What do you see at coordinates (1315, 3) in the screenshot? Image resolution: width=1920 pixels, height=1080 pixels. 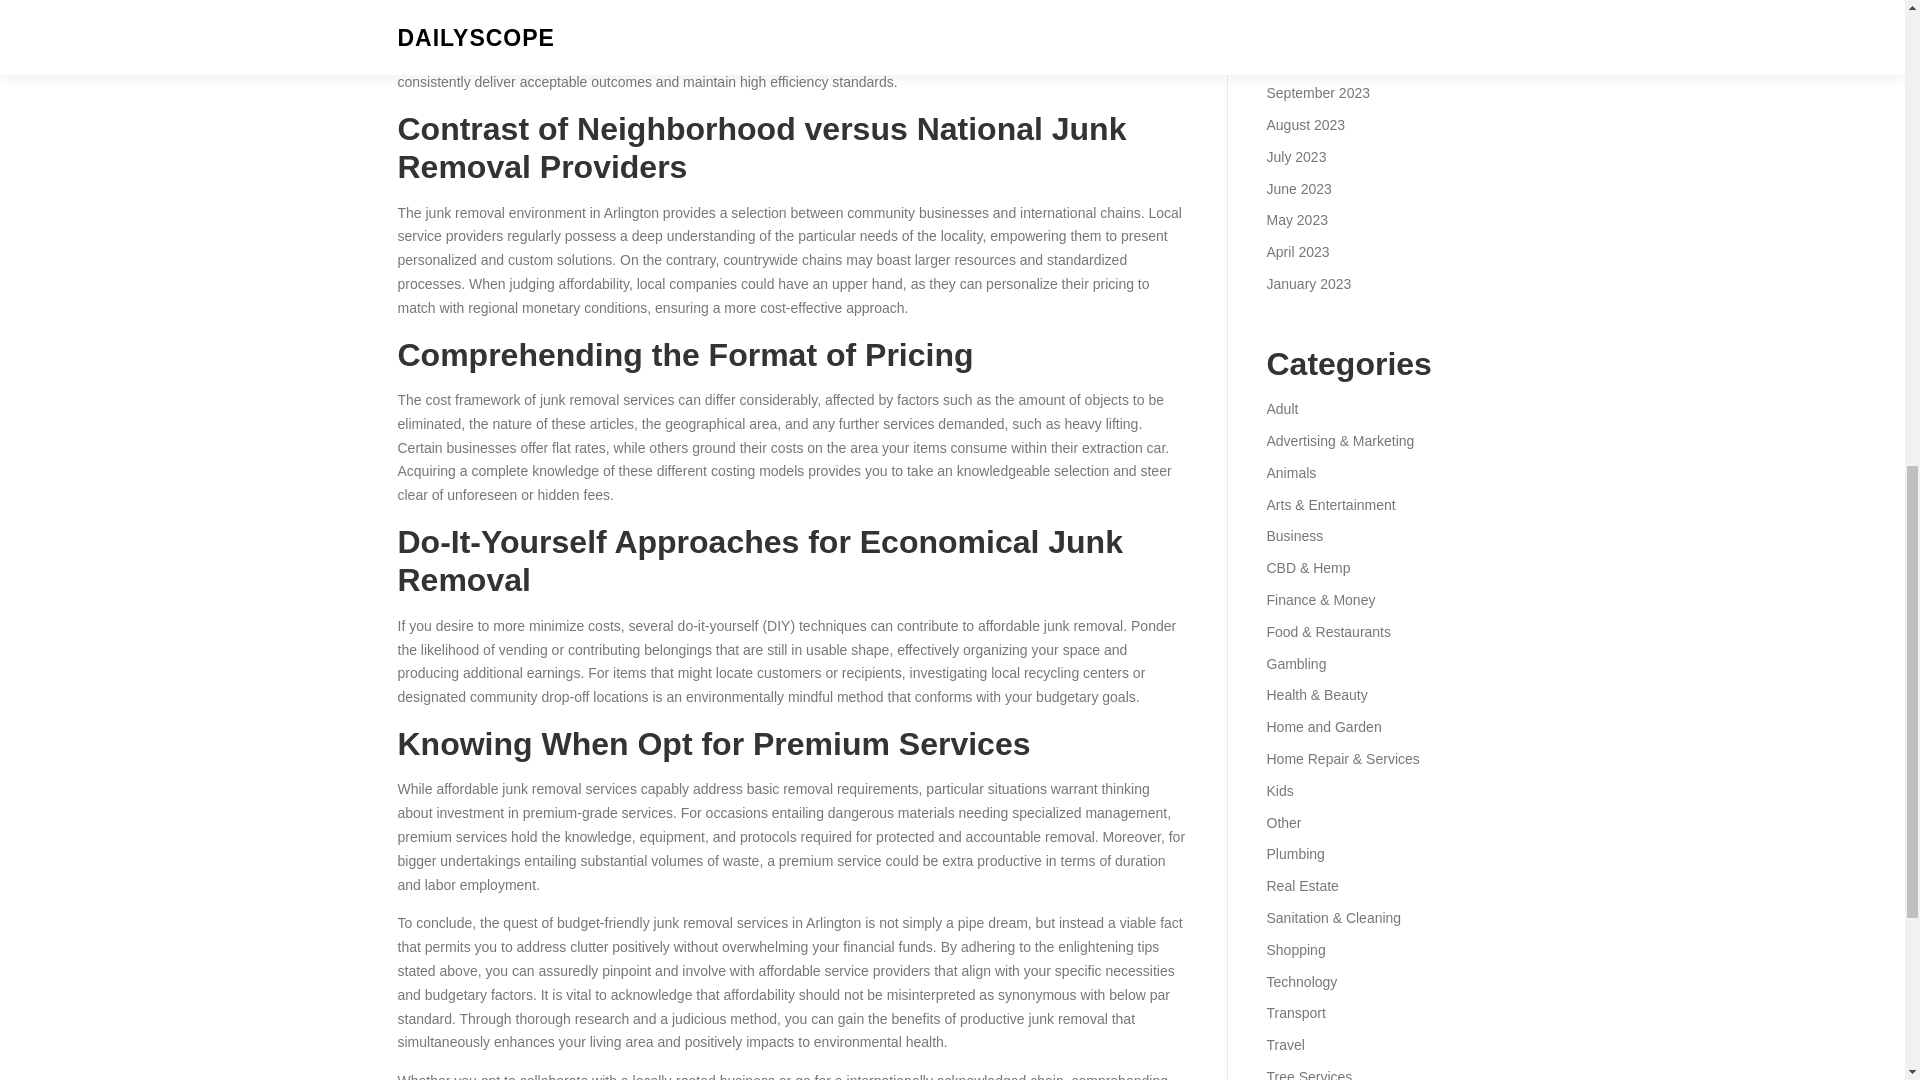 I see `December 2023` at bounding box center [1315, 3].